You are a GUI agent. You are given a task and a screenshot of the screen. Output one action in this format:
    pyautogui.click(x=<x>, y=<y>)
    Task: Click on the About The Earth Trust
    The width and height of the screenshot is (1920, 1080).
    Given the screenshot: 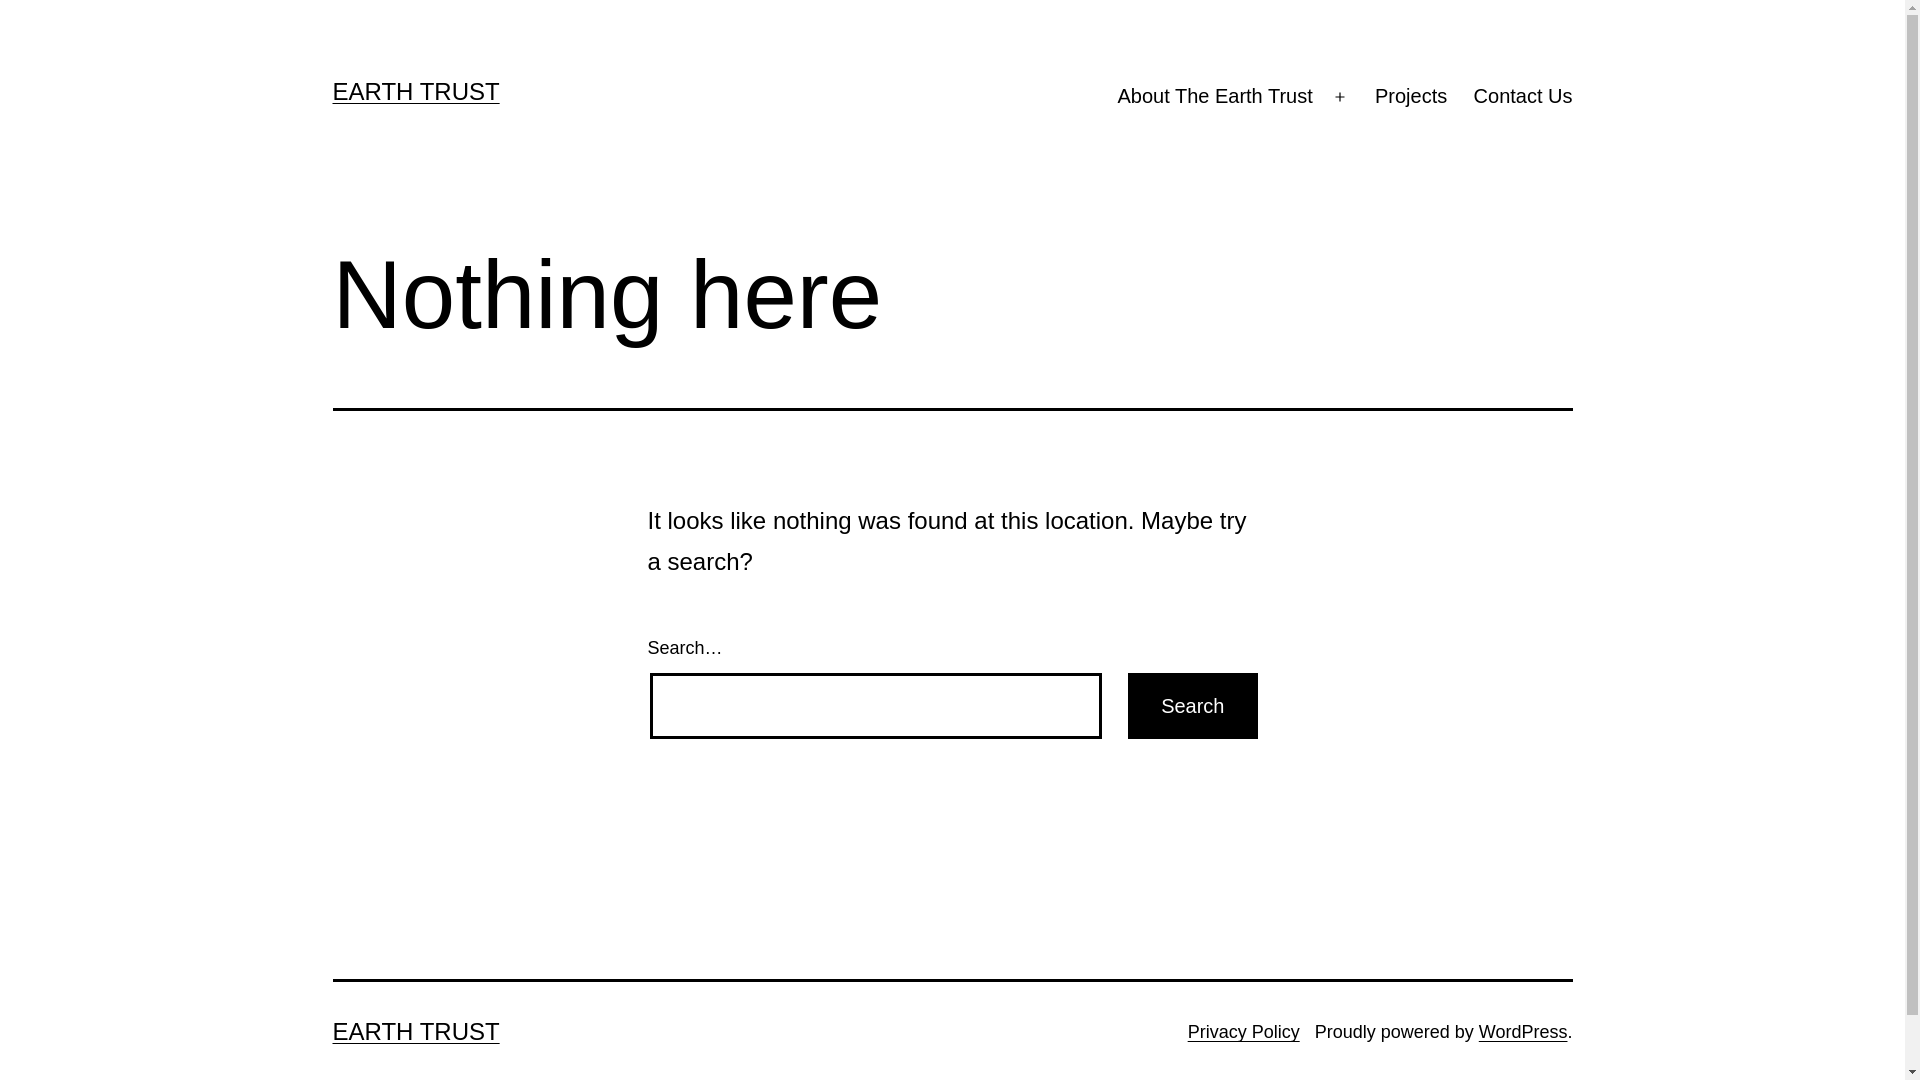 What is the action you would take?
    pyautogui.click(x=1215, y=97)
    